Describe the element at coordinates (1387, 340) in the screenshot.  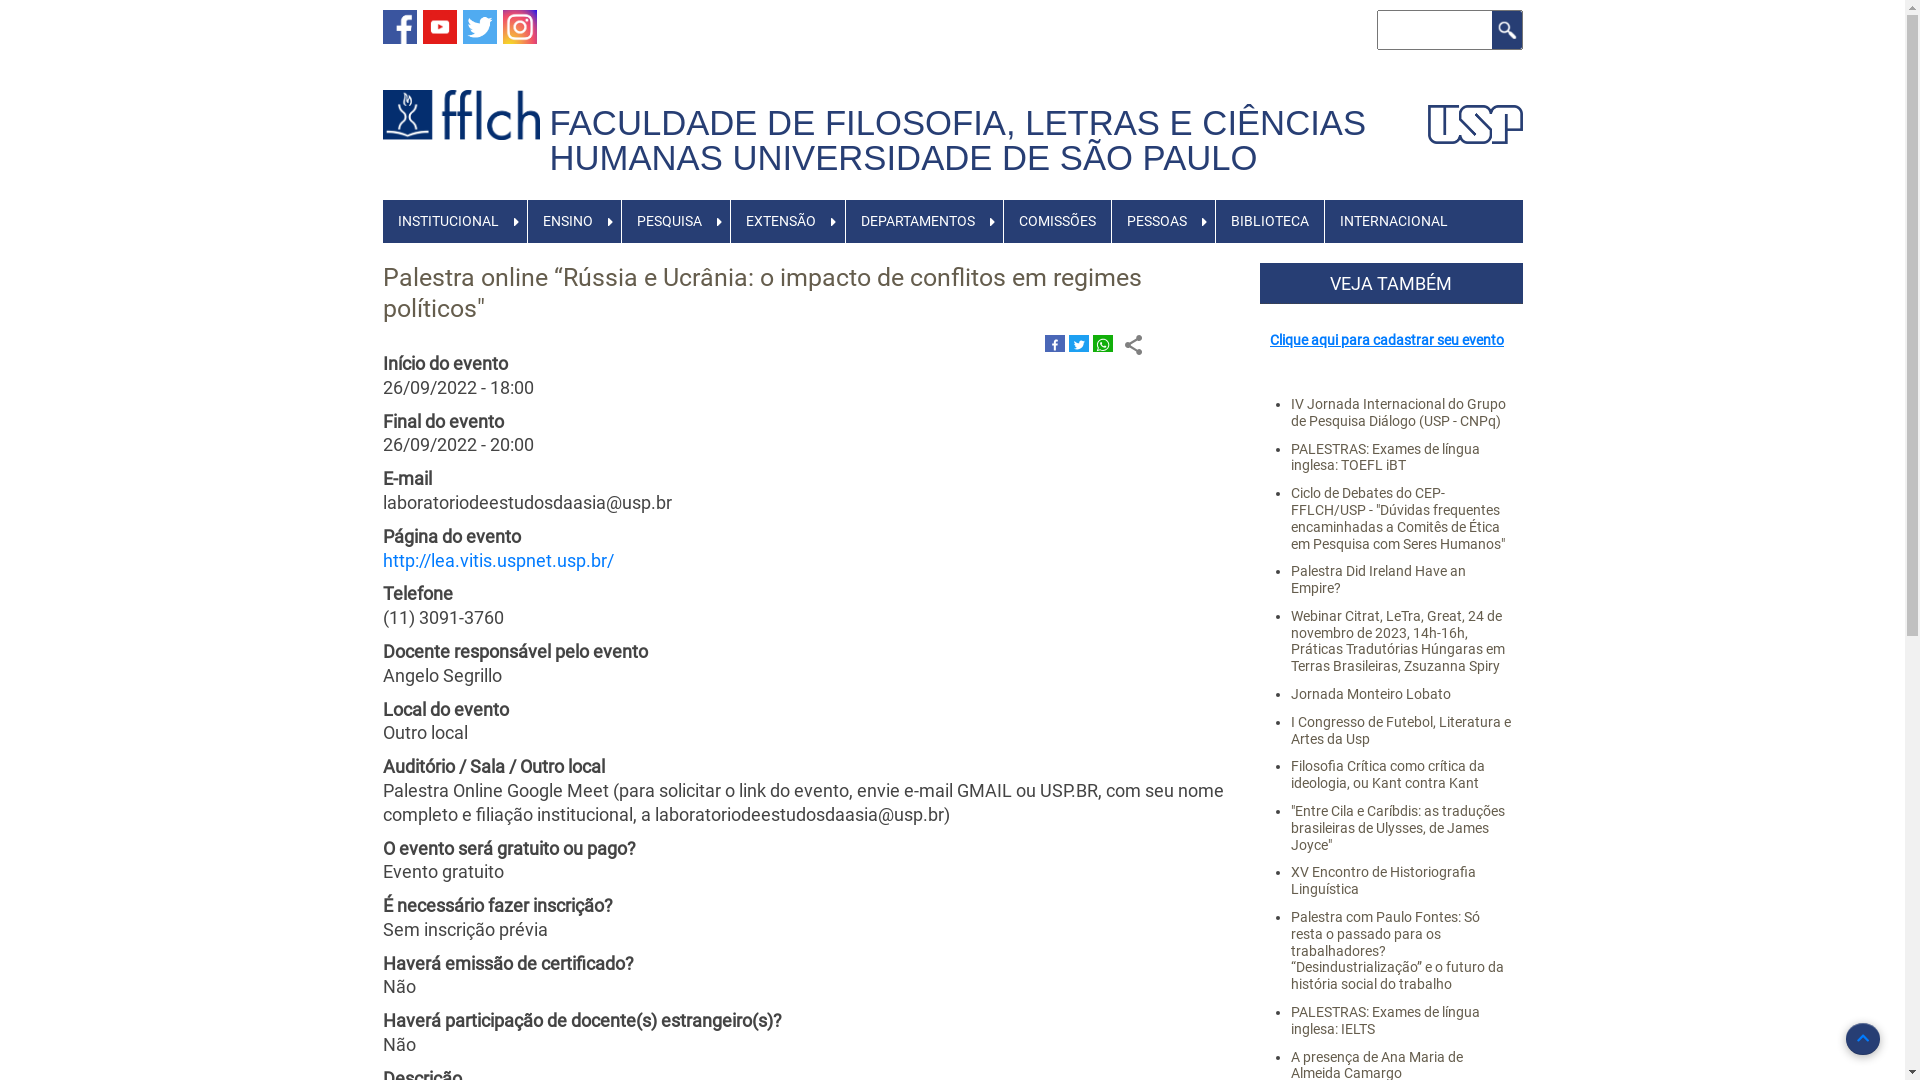
I see `Clique aqui para cadastrar seu evento` at that location.